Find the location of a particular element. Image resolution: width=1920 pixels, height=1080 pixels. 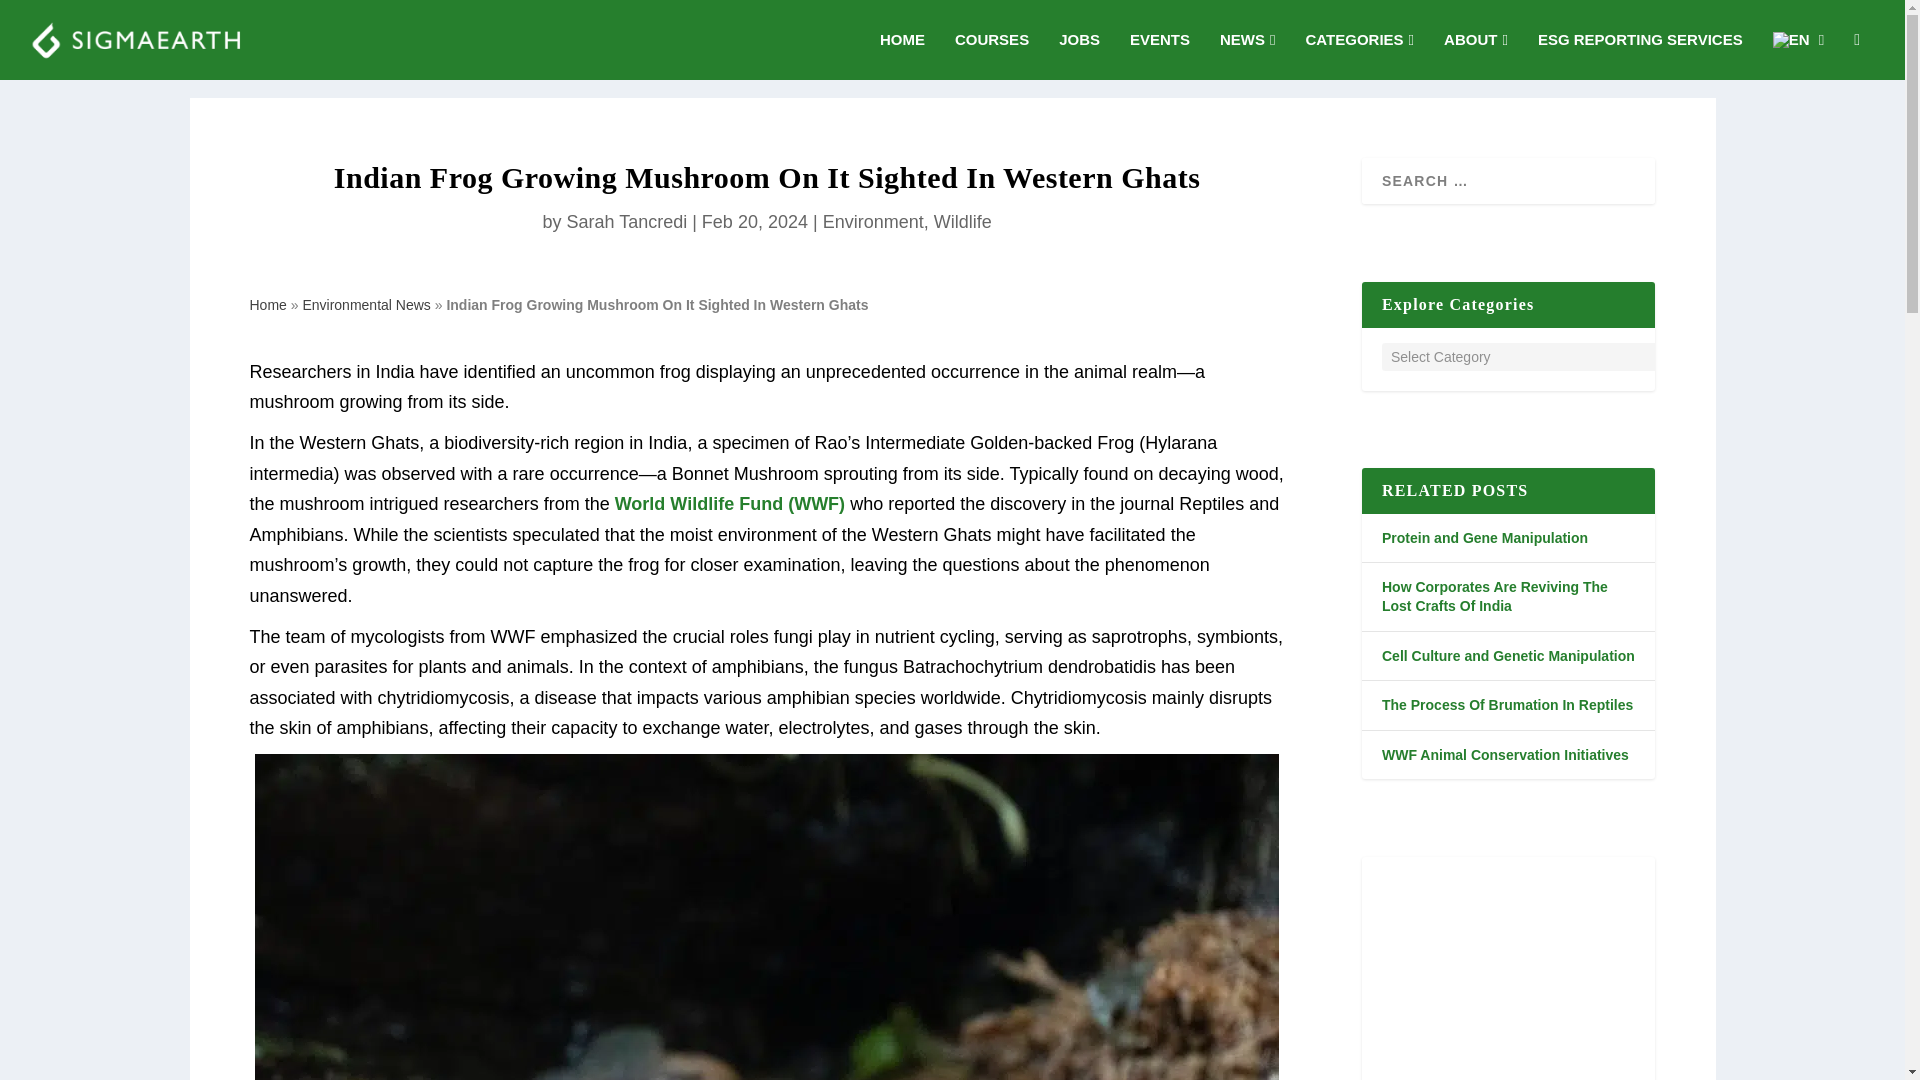

CATEGORIES is located at coordinates (1360, 56).